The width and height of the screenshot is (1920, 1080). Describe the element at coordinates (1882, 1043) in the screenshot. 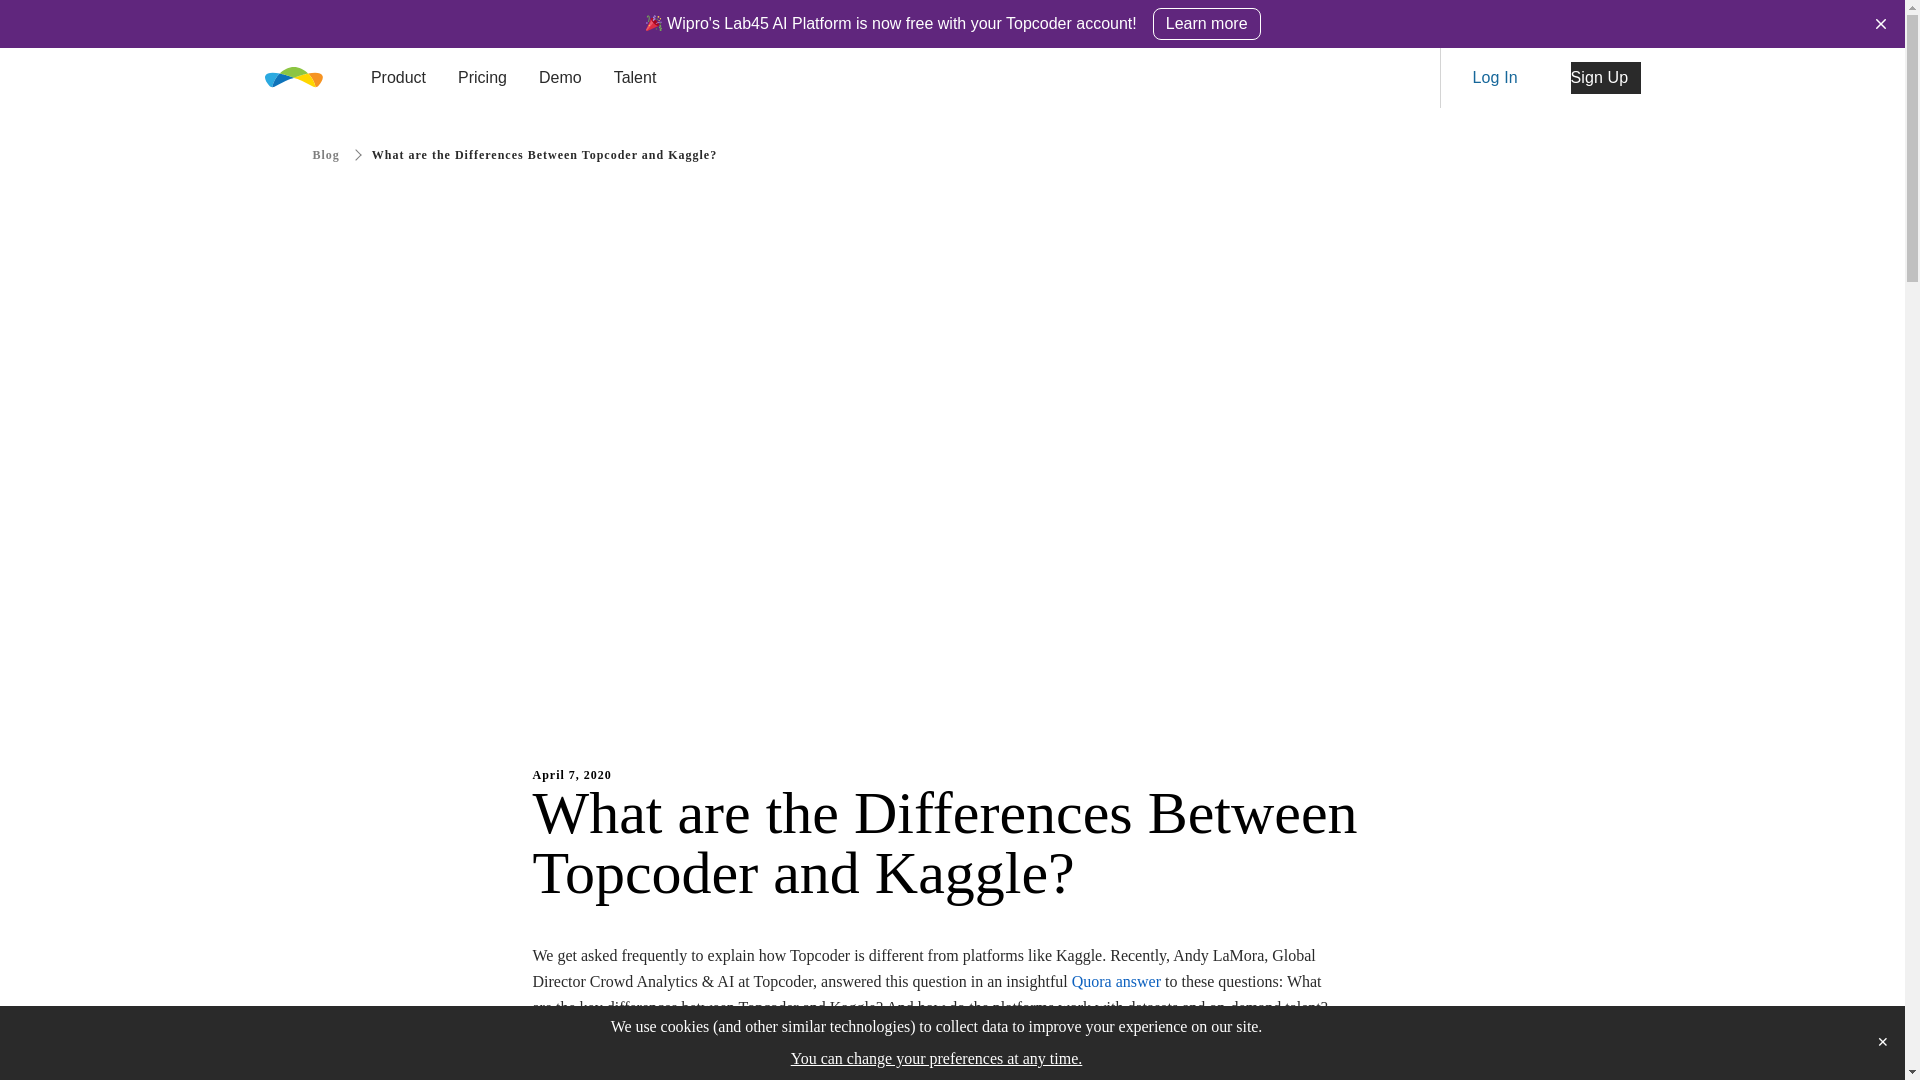

I see `Accept policy` at that location.